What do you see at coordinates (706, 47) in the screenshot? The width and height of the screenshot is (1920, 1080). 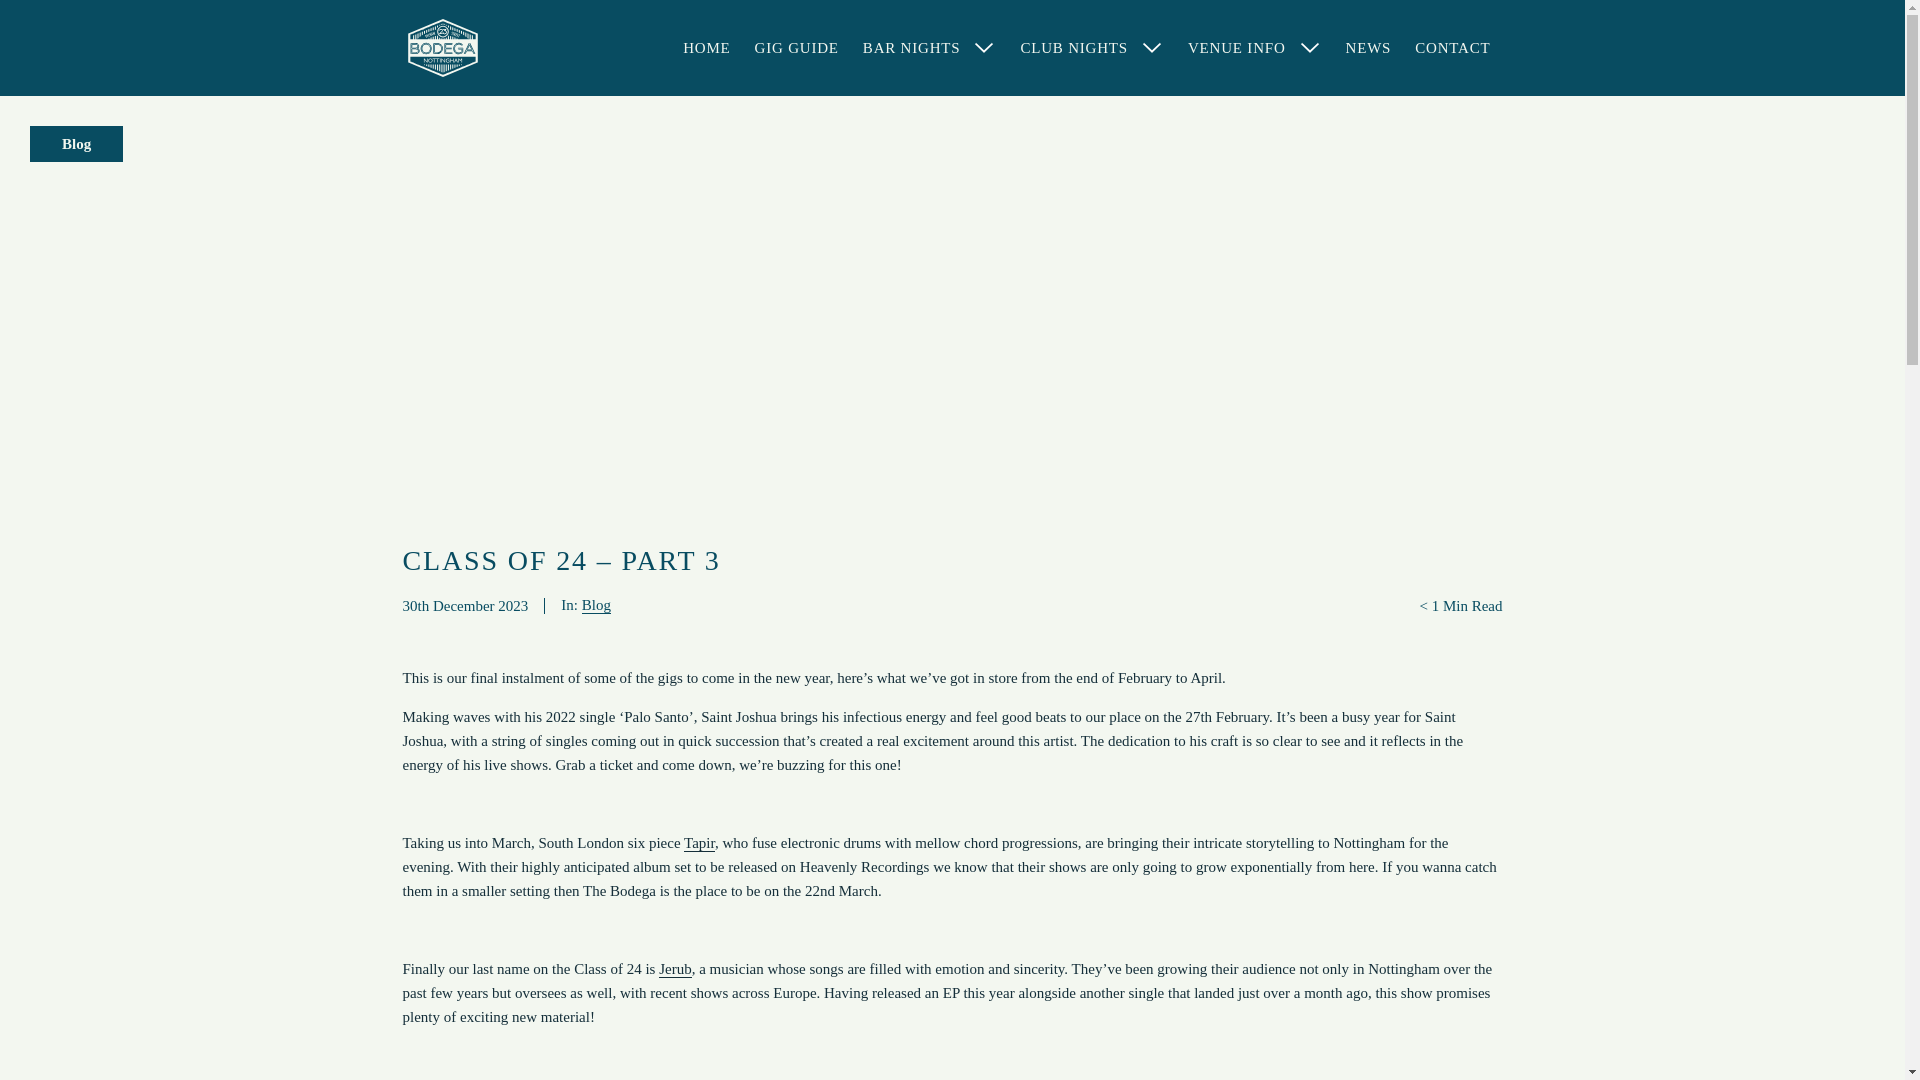 I see `HOME` at bounding box center [706, 47].